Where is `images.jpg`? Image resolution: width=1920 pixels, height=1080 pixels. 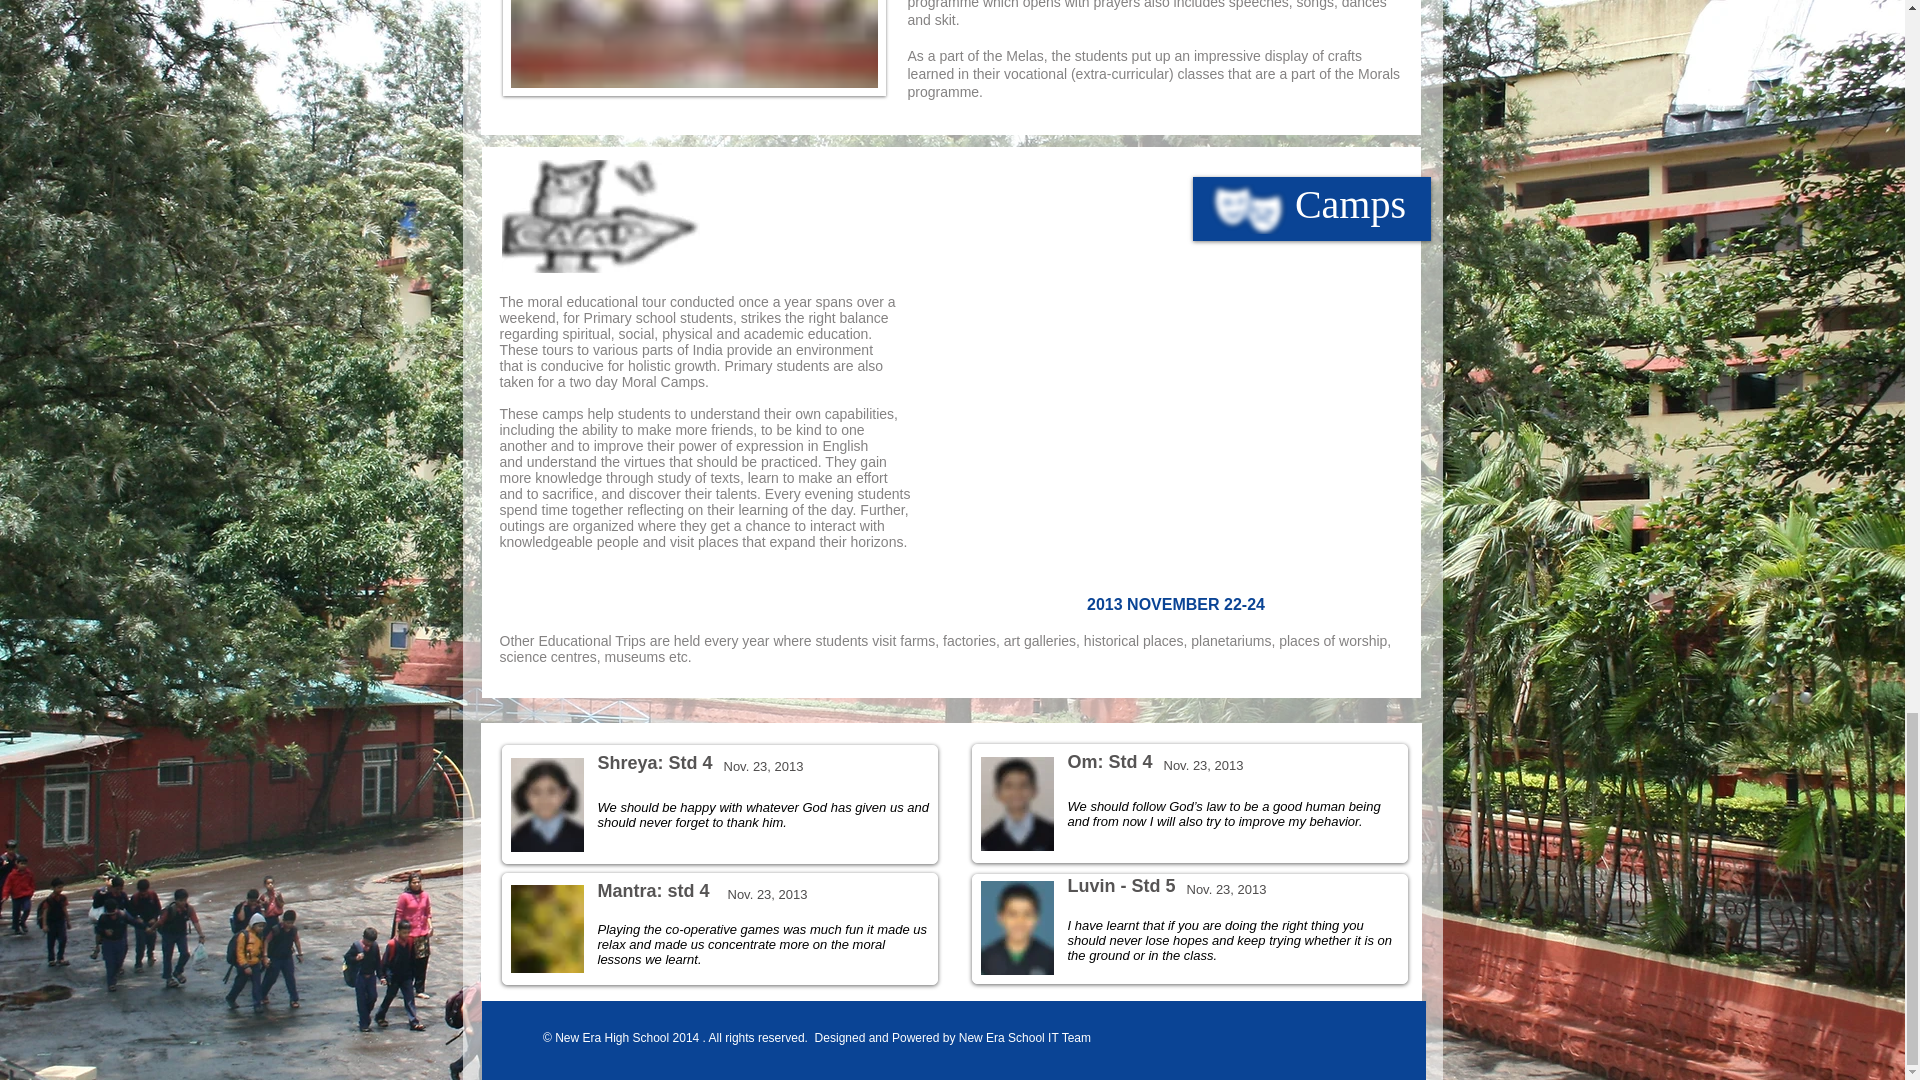 images.jpg is located at coordinates (600, 216).